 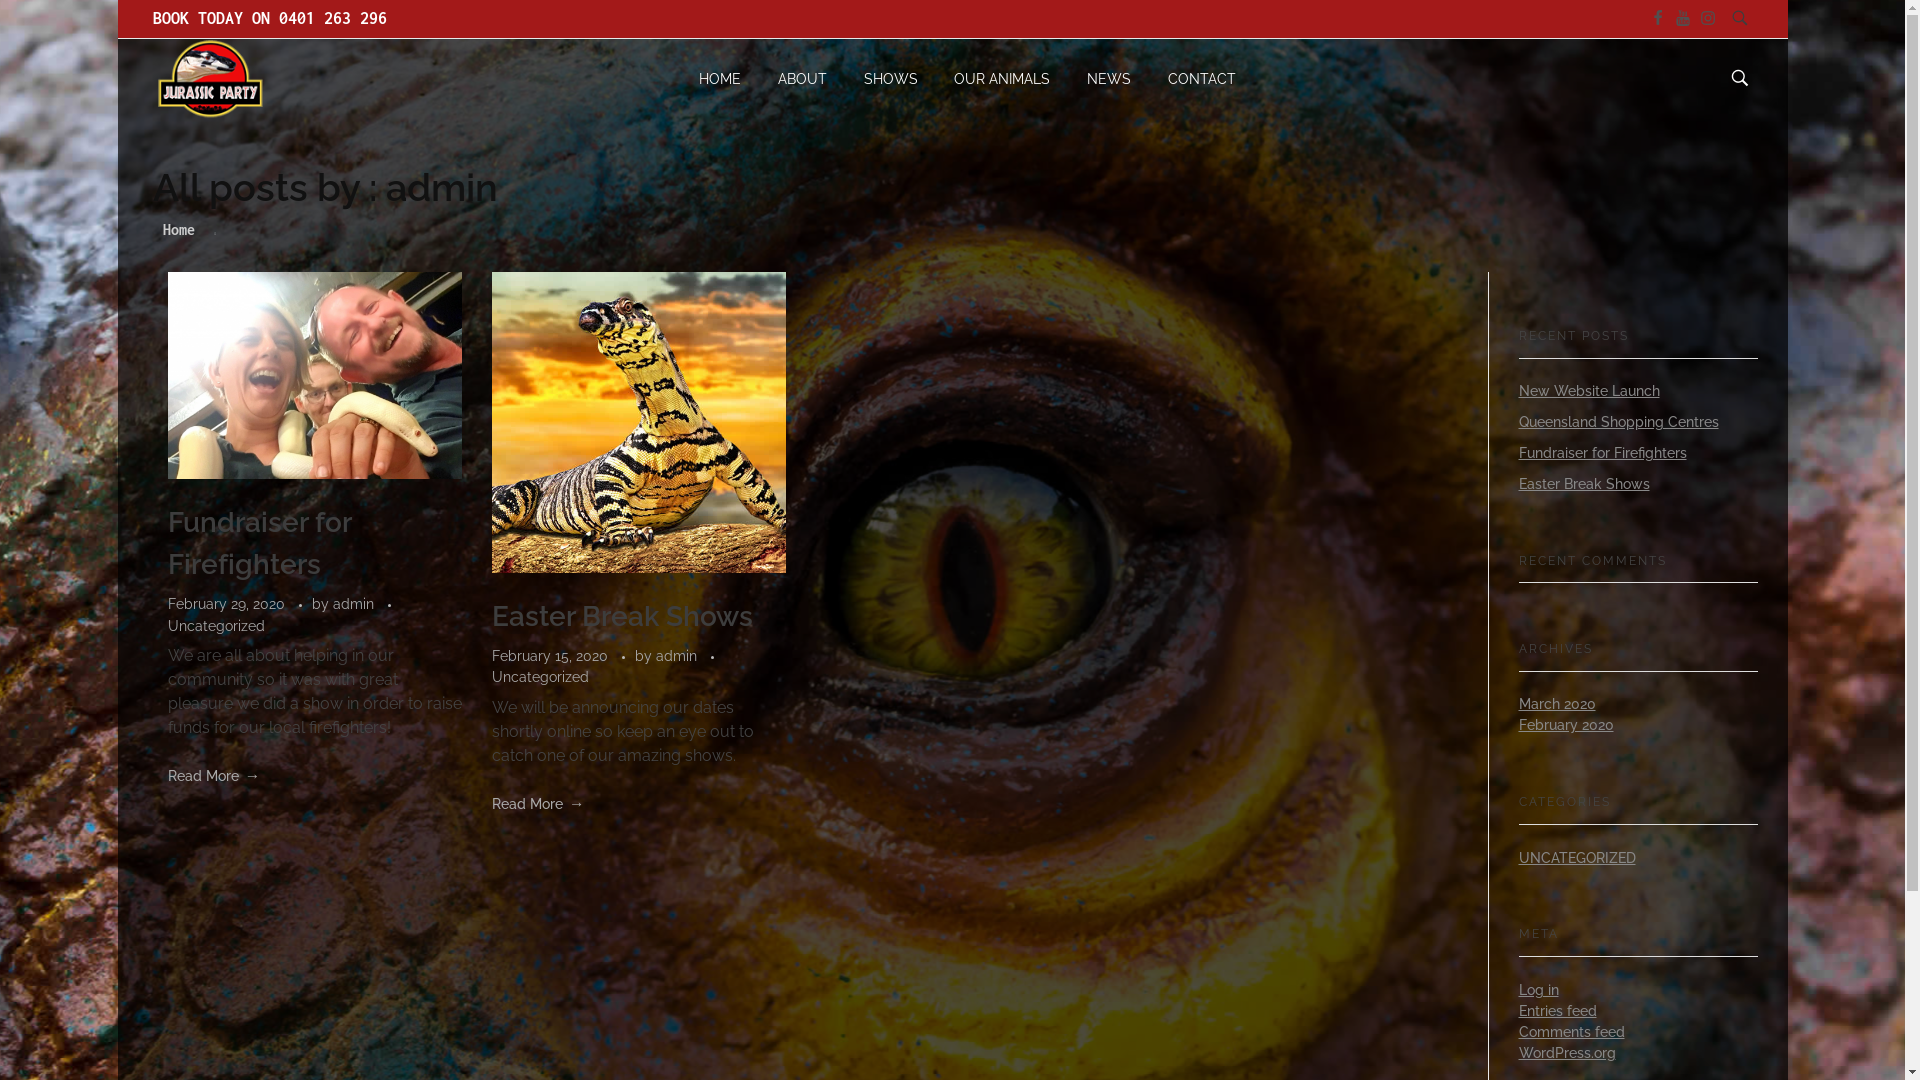 What do you see at coordinates (1538, 990) in the screenshot?
I see `Log in` at bounding box center [1538, 990].